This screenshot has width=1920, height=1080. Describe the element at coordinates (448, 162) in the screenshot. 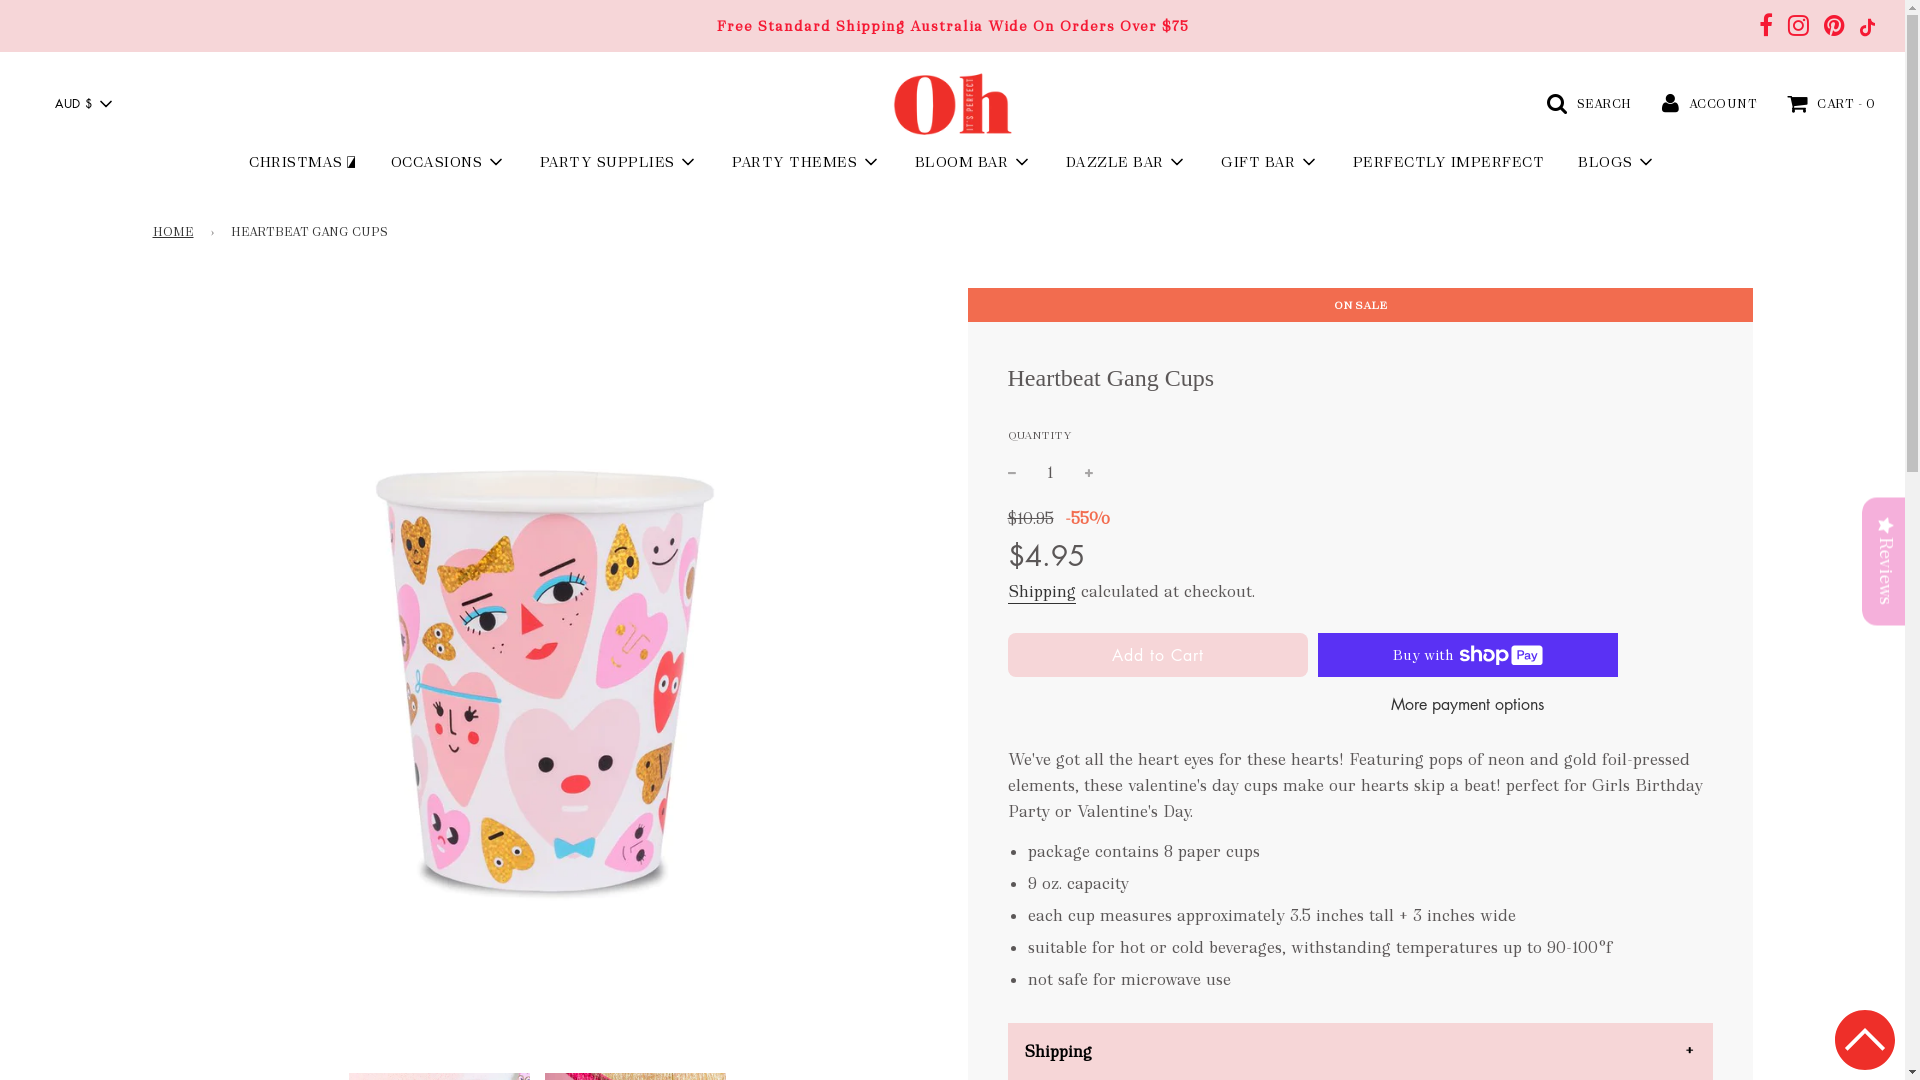

I see `OCCASIONS` at that location.